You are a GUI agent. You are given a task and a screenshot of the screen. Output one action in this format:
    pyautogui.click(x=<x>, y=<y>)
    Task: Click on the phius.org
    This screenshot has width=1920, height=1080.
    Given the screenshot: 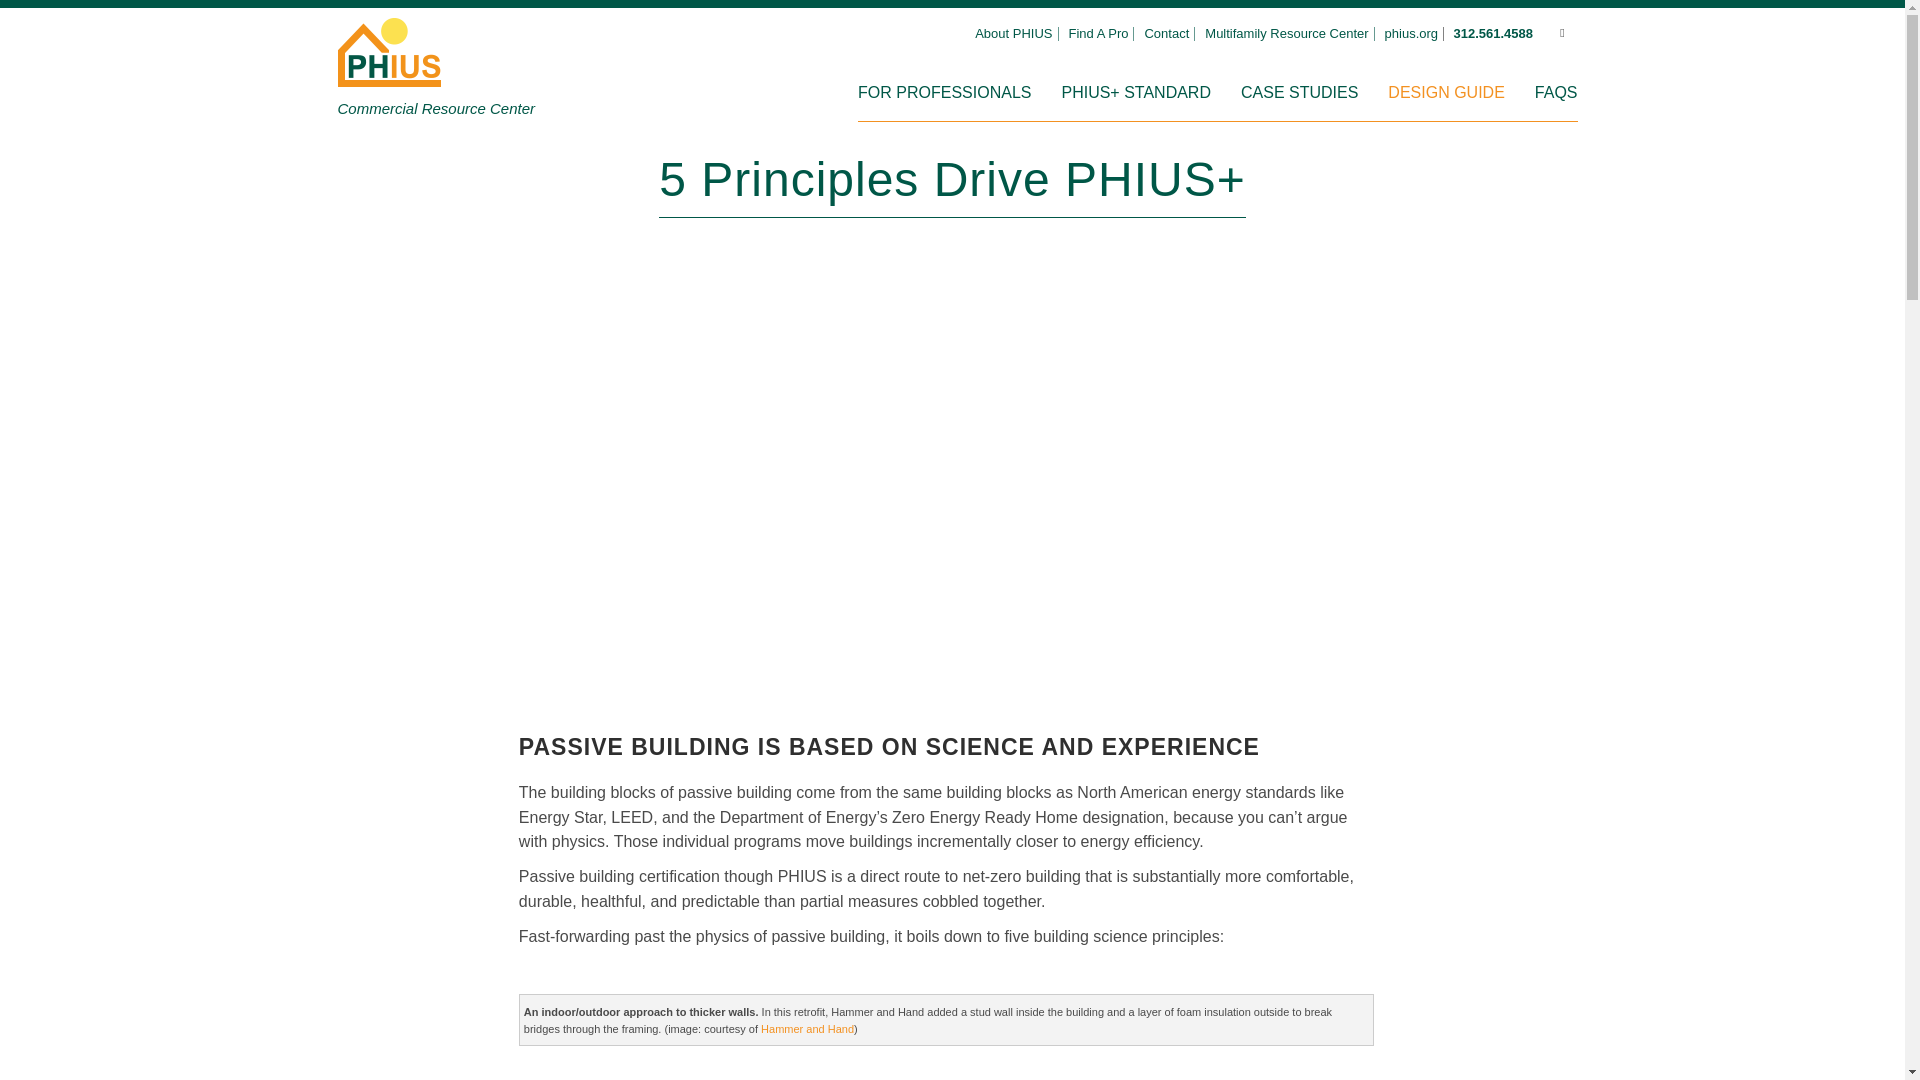 What is the action you would take?
    pyautogui.click(x=1414, y=34)
    